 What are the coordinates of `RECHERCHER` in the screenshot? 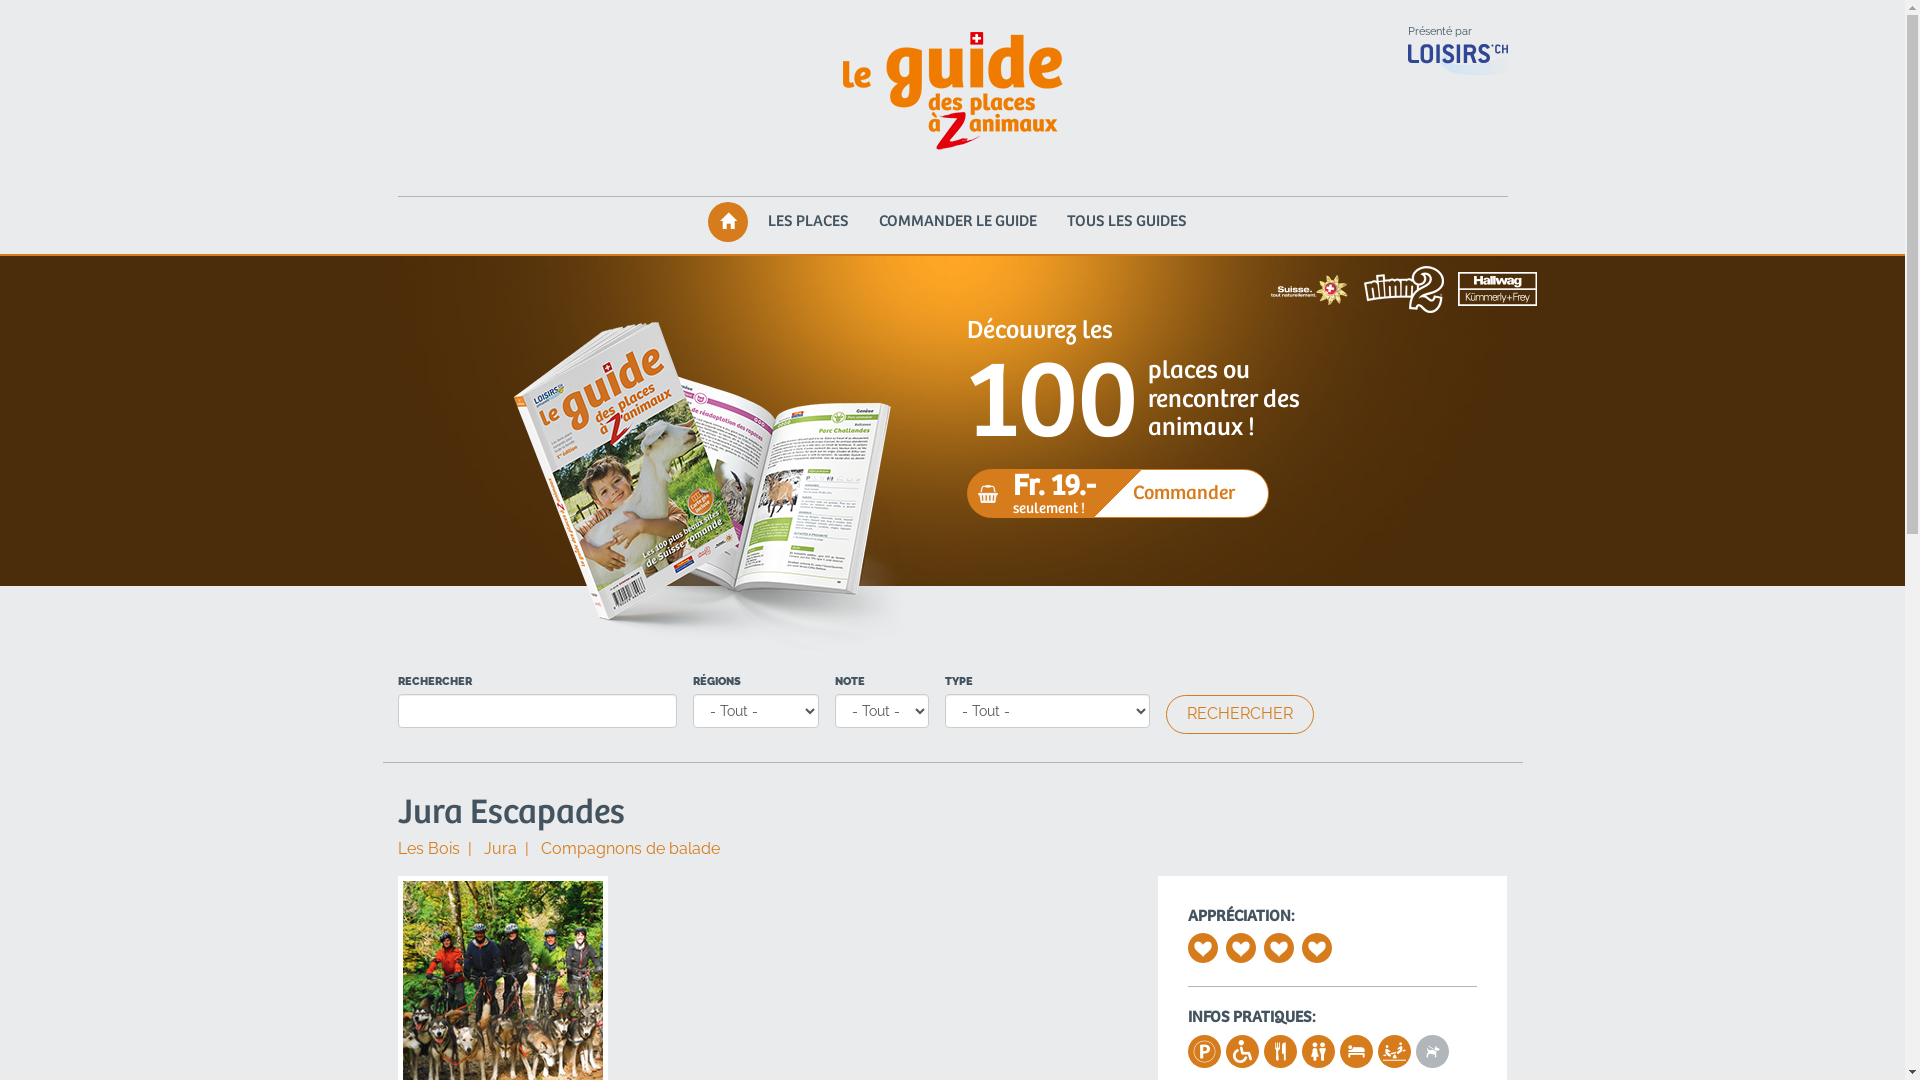 It's located at (1240, 714).